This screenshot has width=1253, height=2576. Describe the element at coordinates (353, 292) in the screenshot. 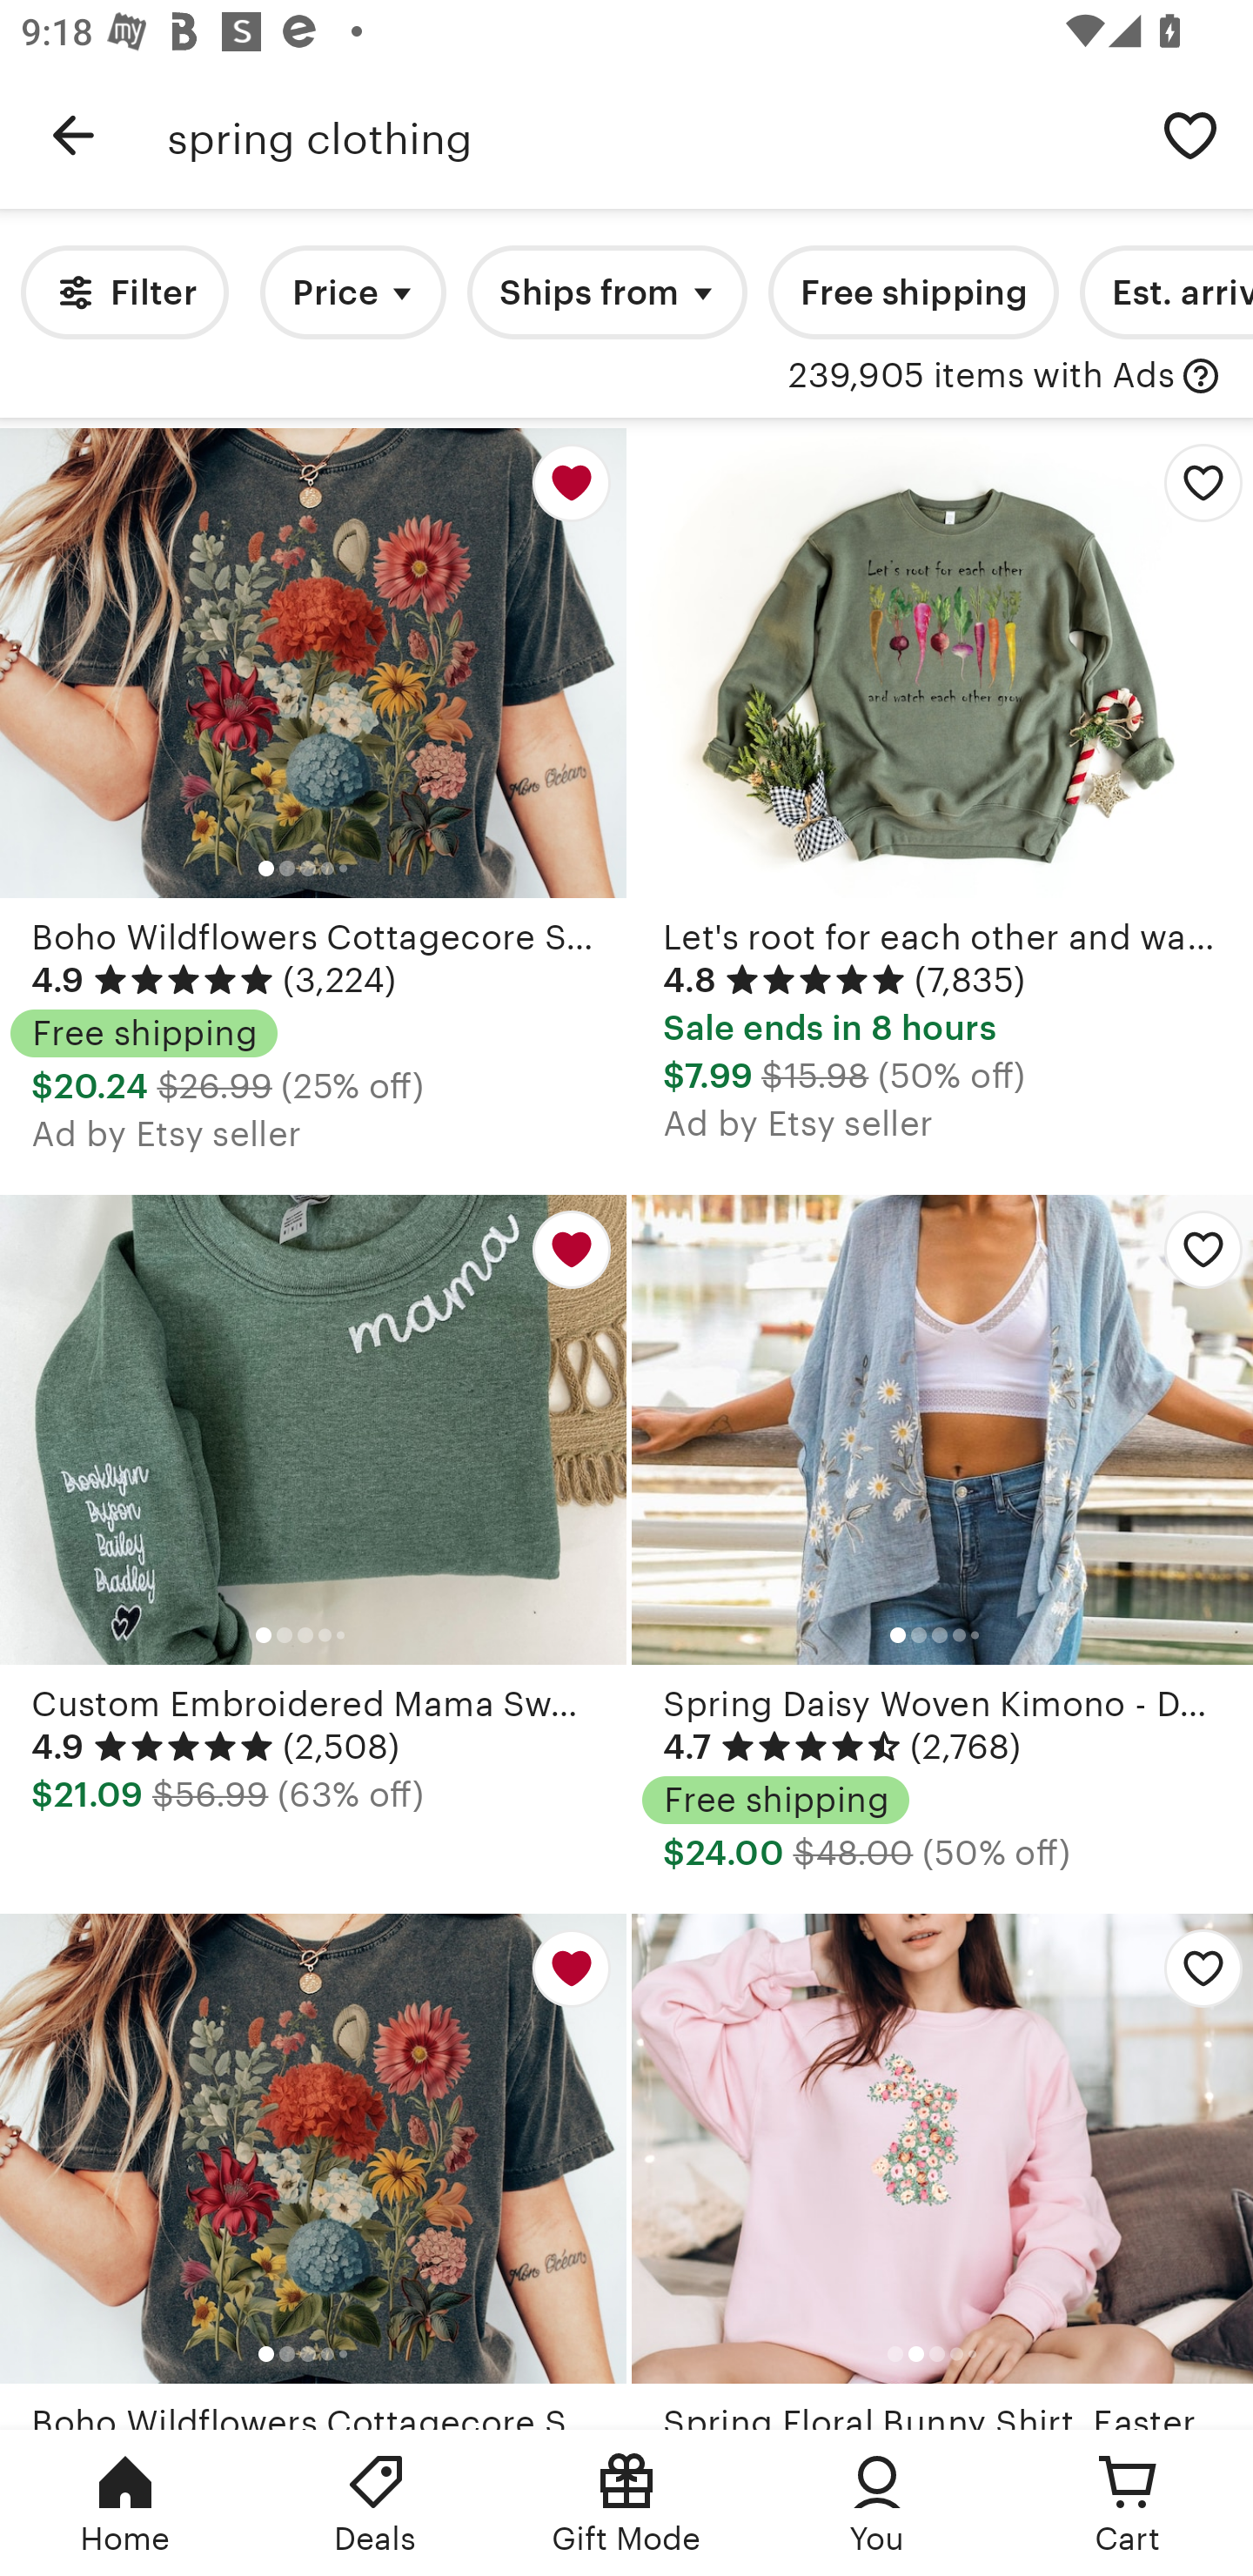

I see `Price` at that location.